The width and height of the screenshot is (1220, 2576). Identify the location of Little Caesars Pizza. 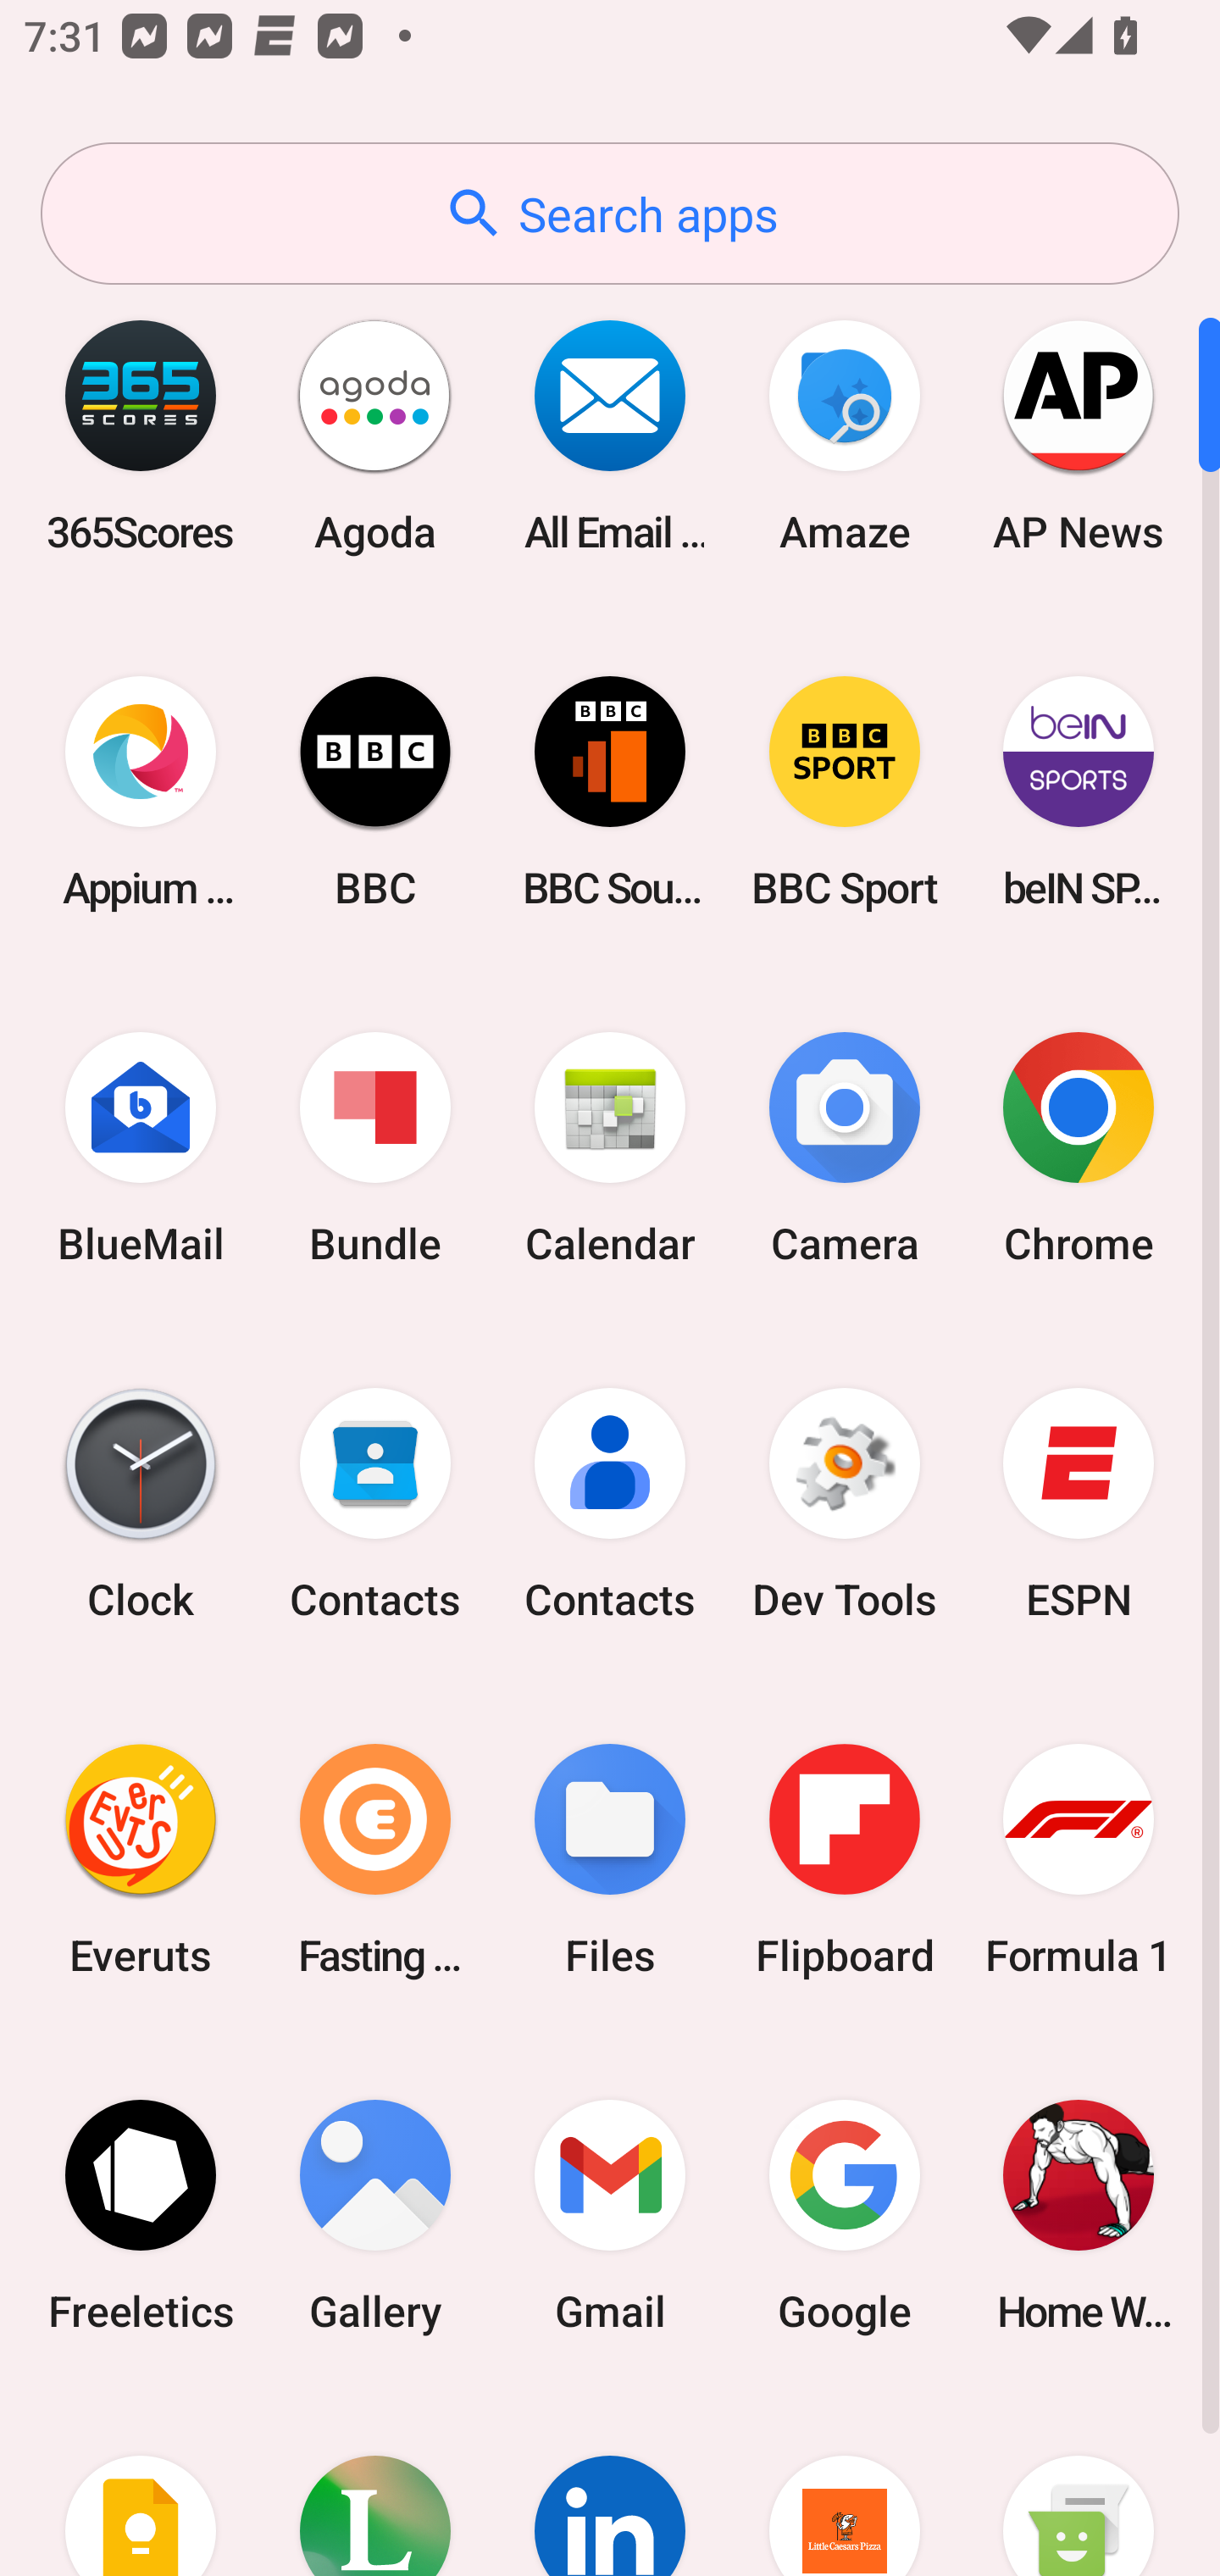
(844, 2484).